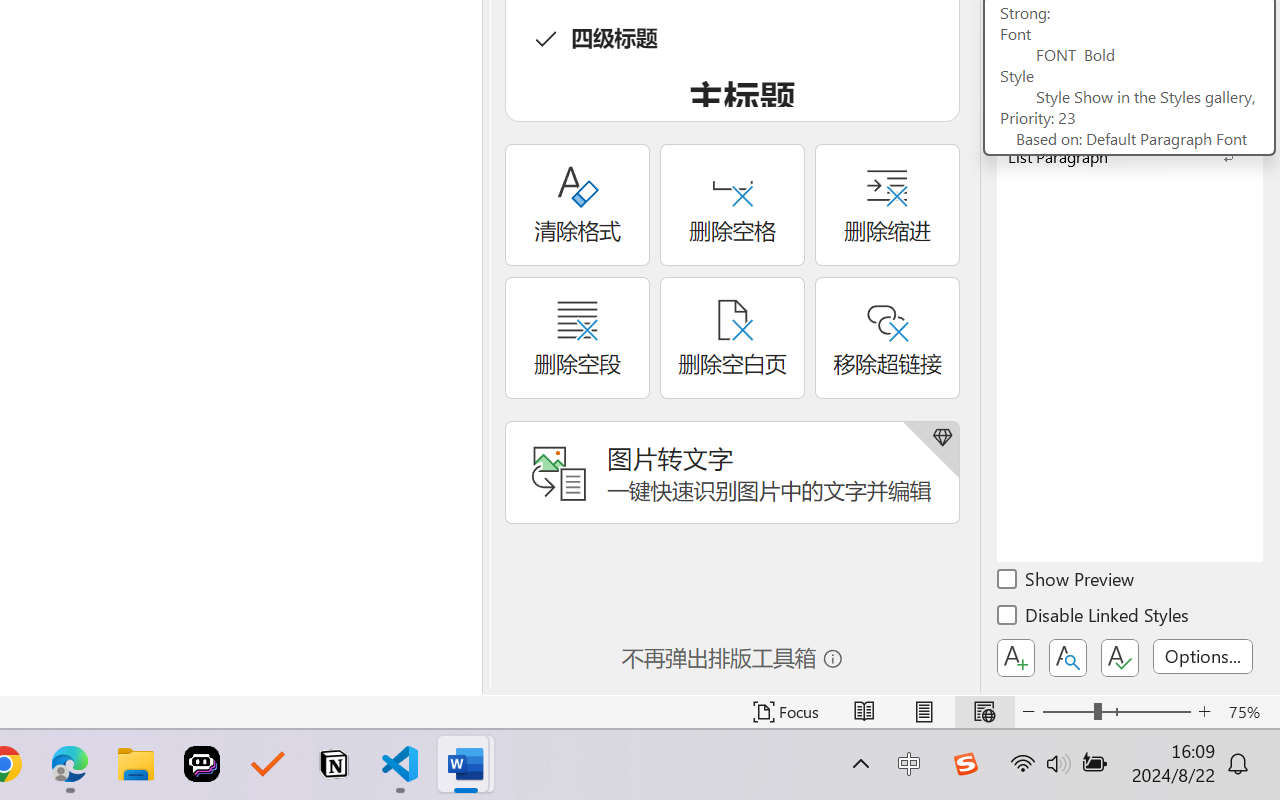 The height and width of the screenshot is (800, 1280). I want to click on List Paragraph, so click(1130, 156).